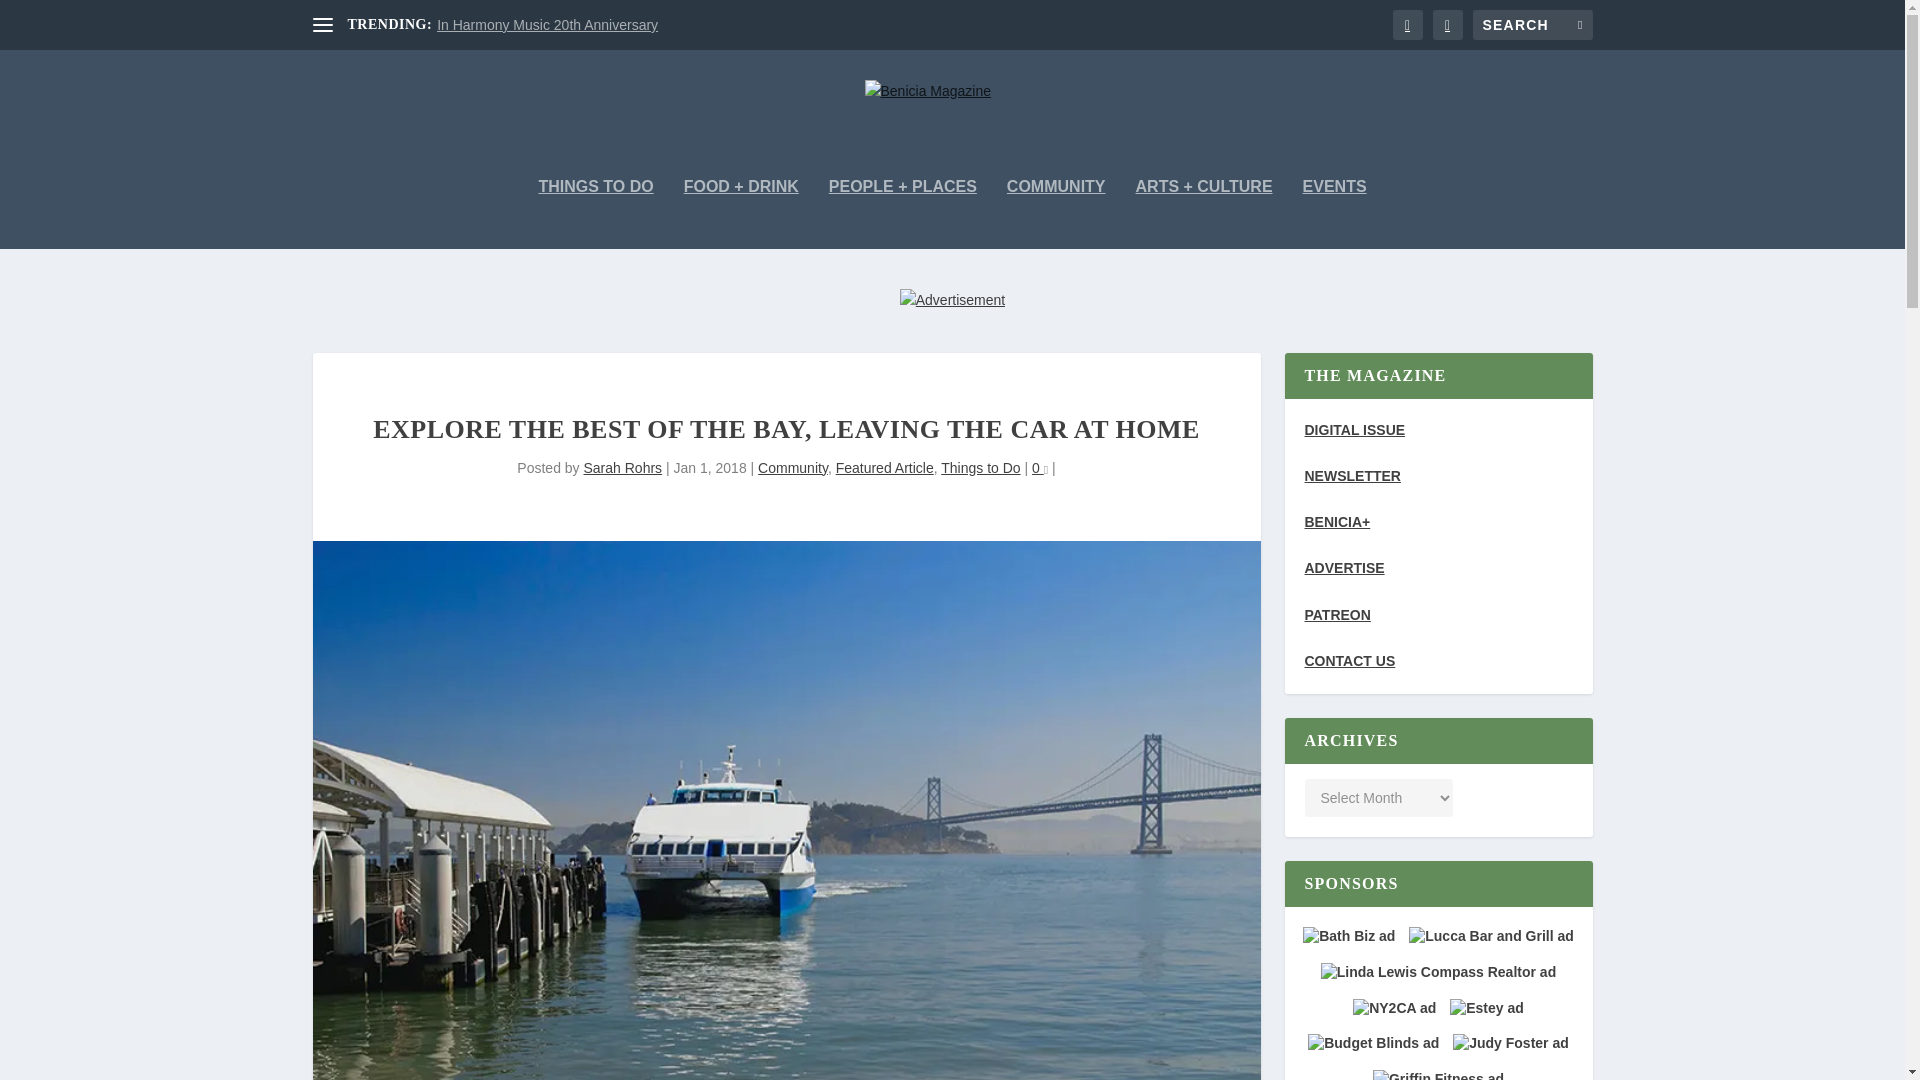 This screenshot has width=1920, height=1080. Describe the element at coordinates (622, 468) in the screenshot. I see `Sarah Rohrs` at that location.